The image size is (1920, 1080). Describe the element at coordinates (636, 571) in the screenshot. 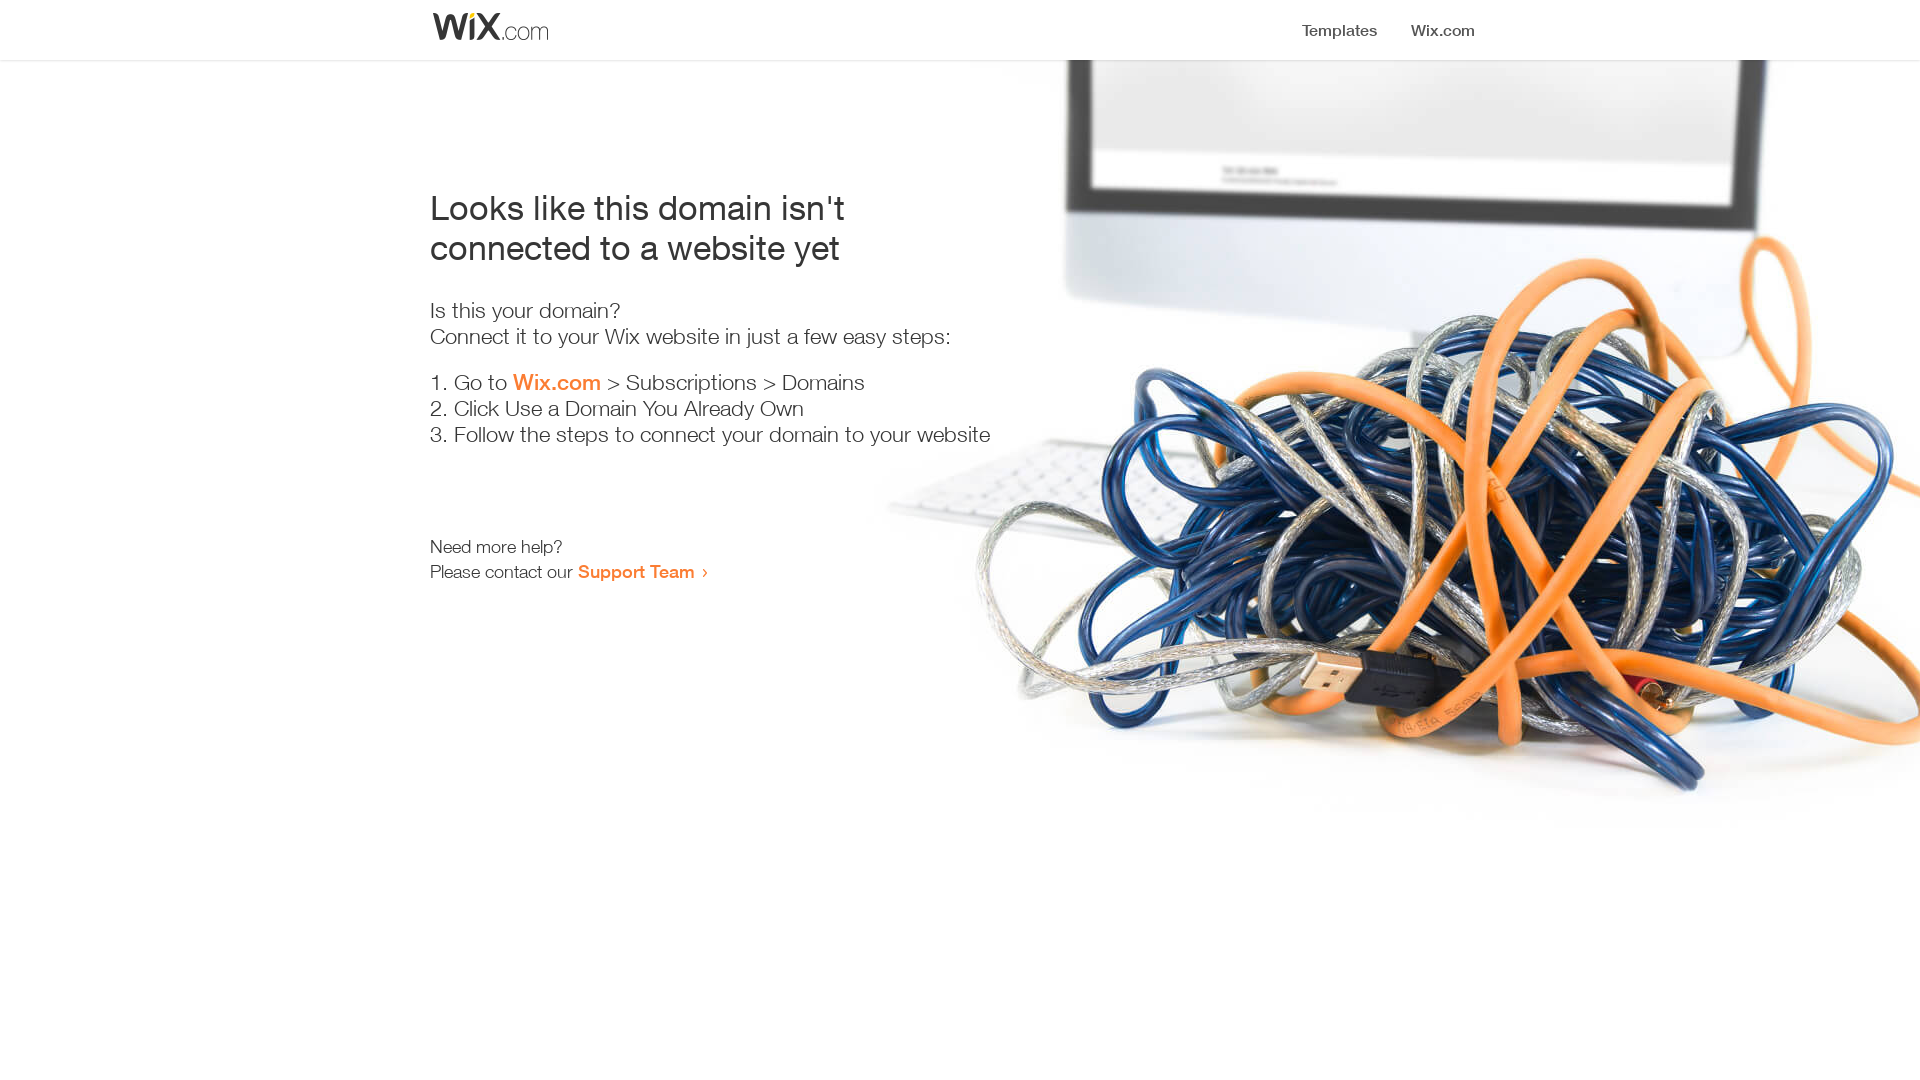

I see `Support Team` at that location.